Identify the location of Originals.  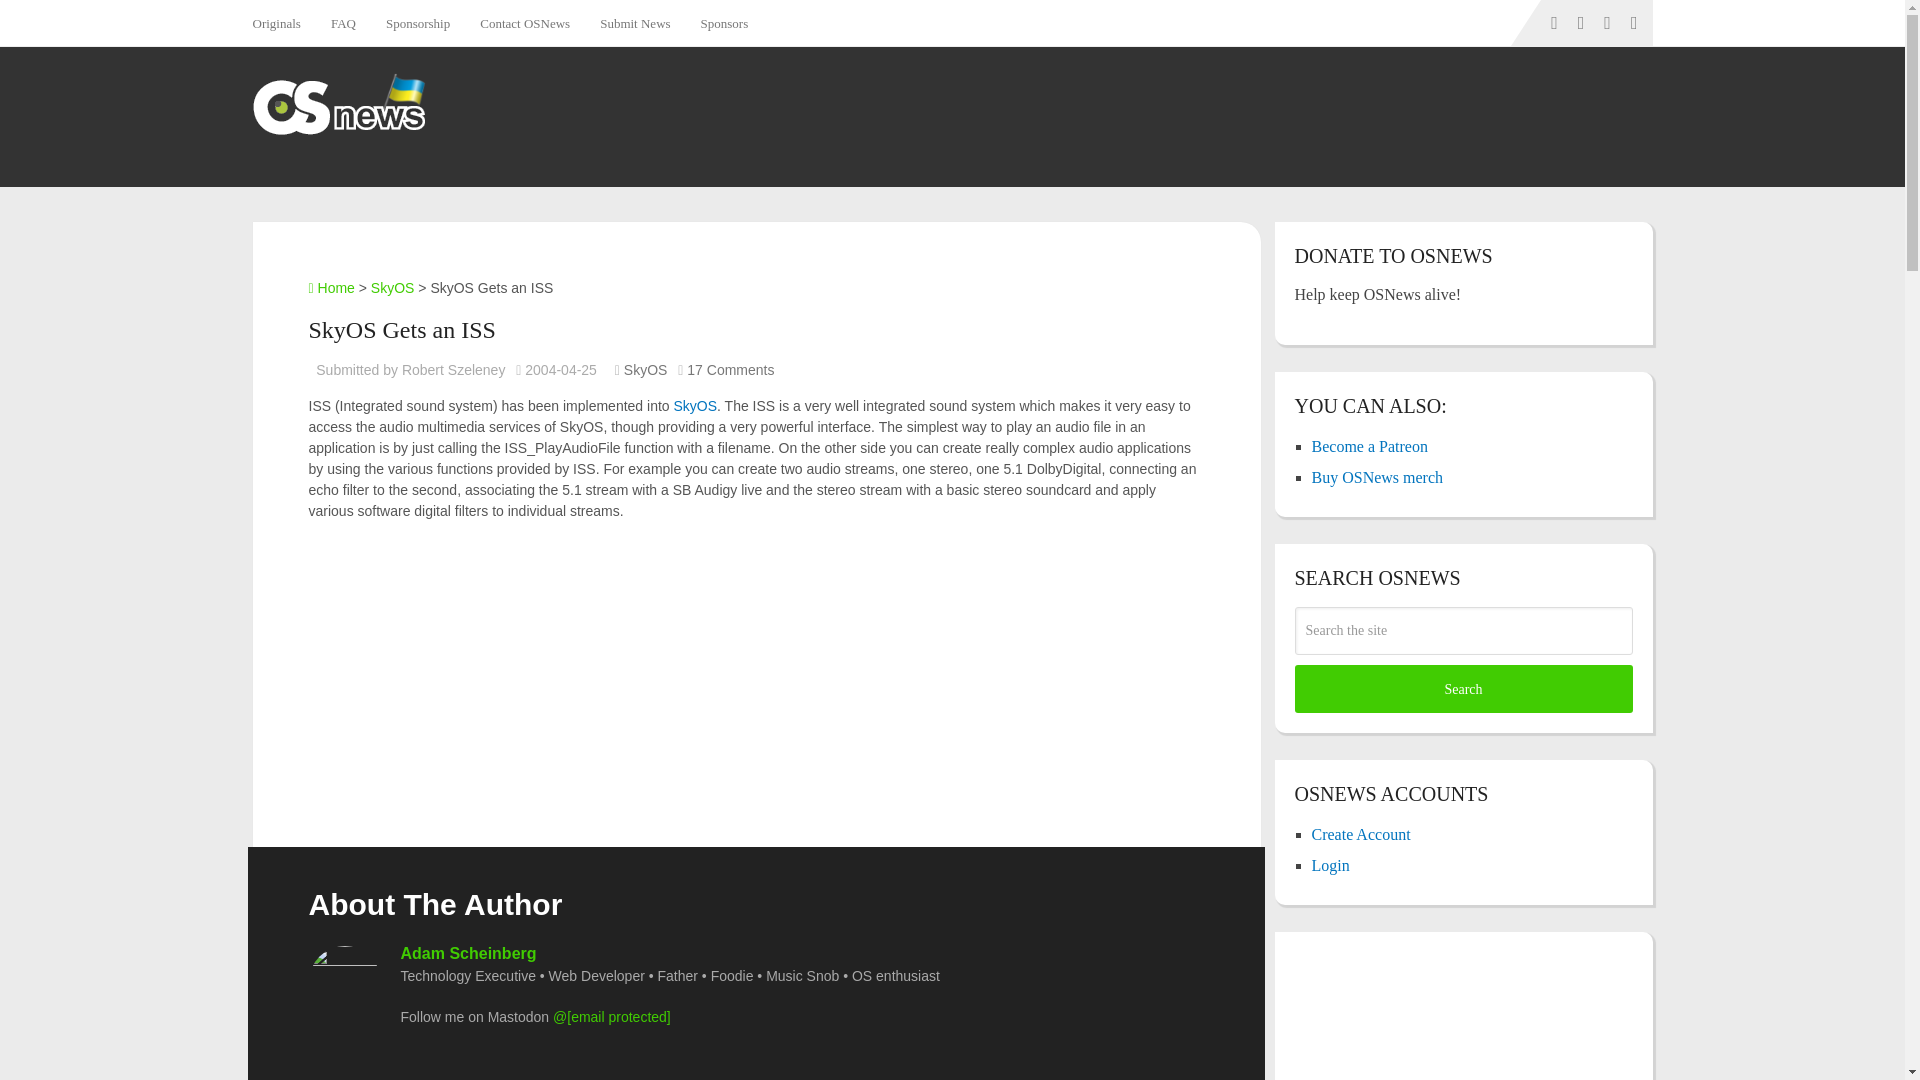
(282, 23).